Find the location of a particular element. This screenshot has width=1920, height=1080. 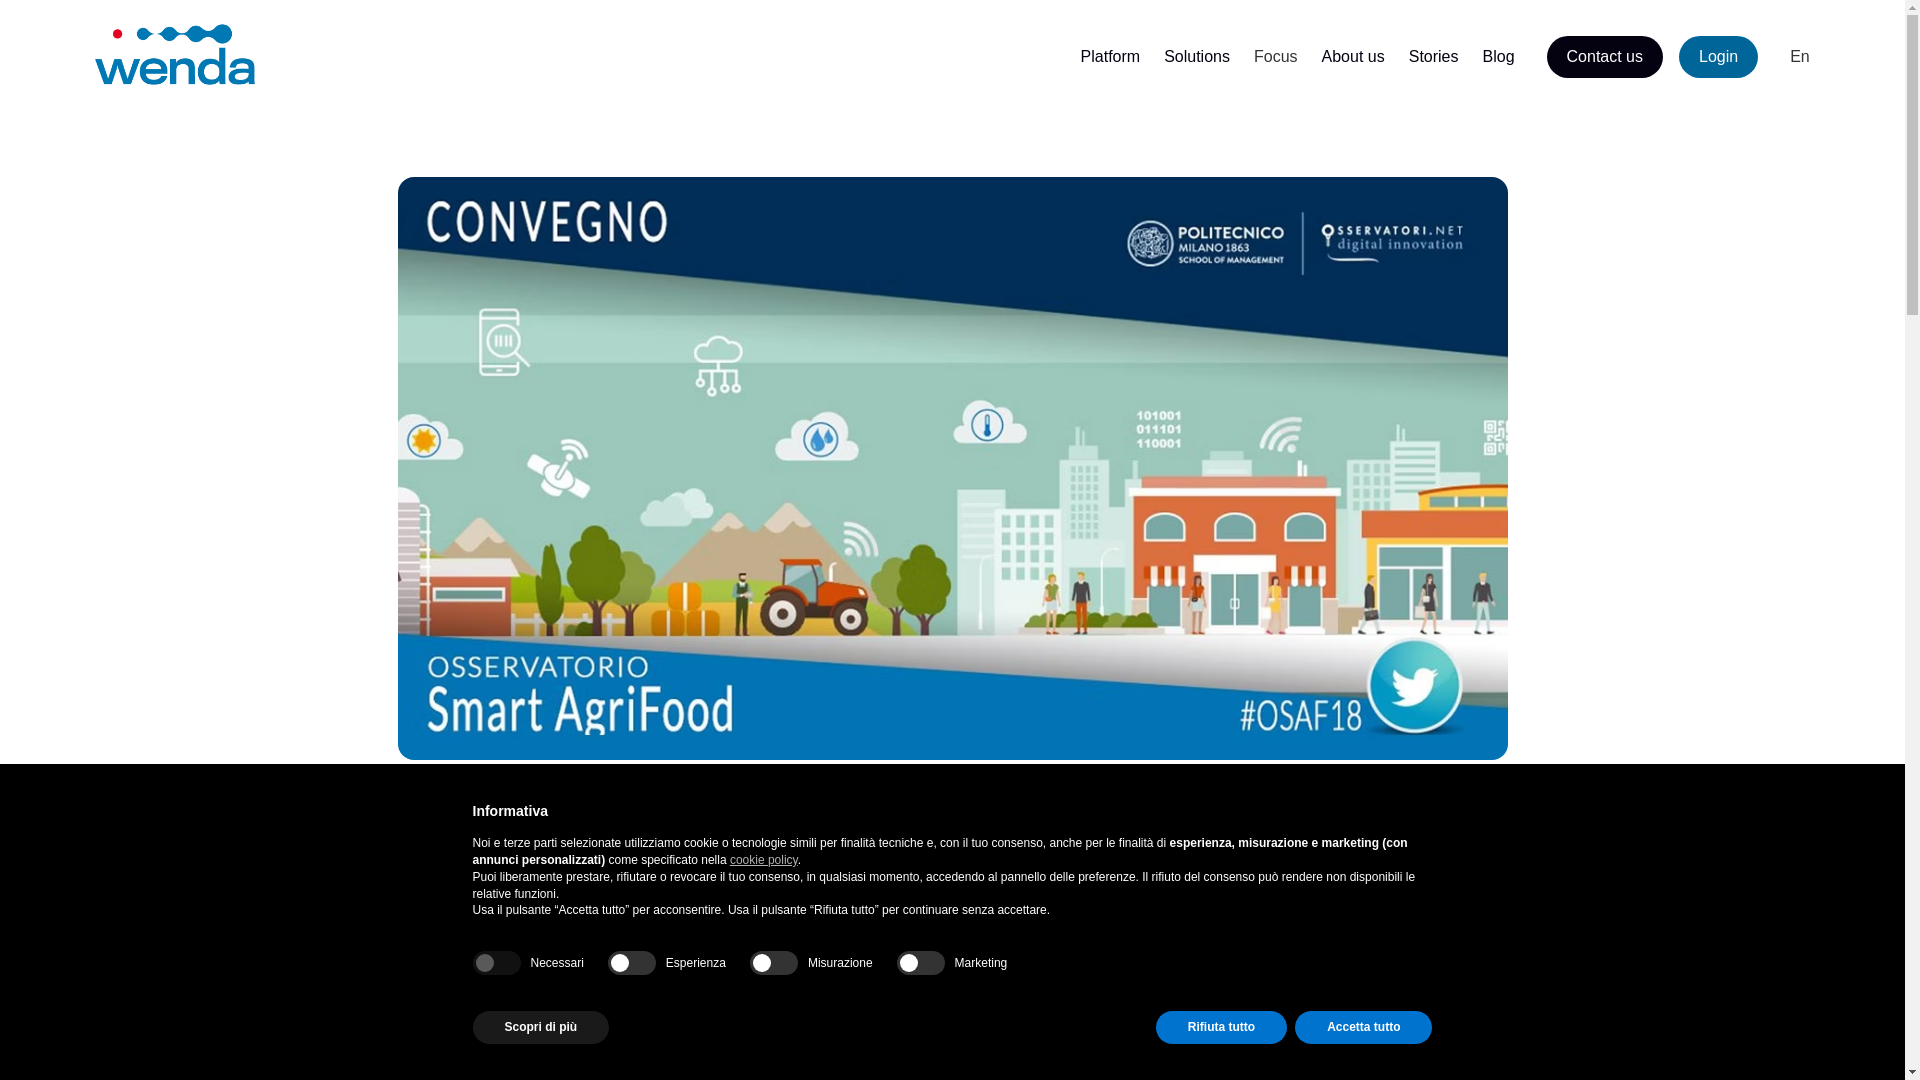

Contact us is located at coordinates (1604, 56).